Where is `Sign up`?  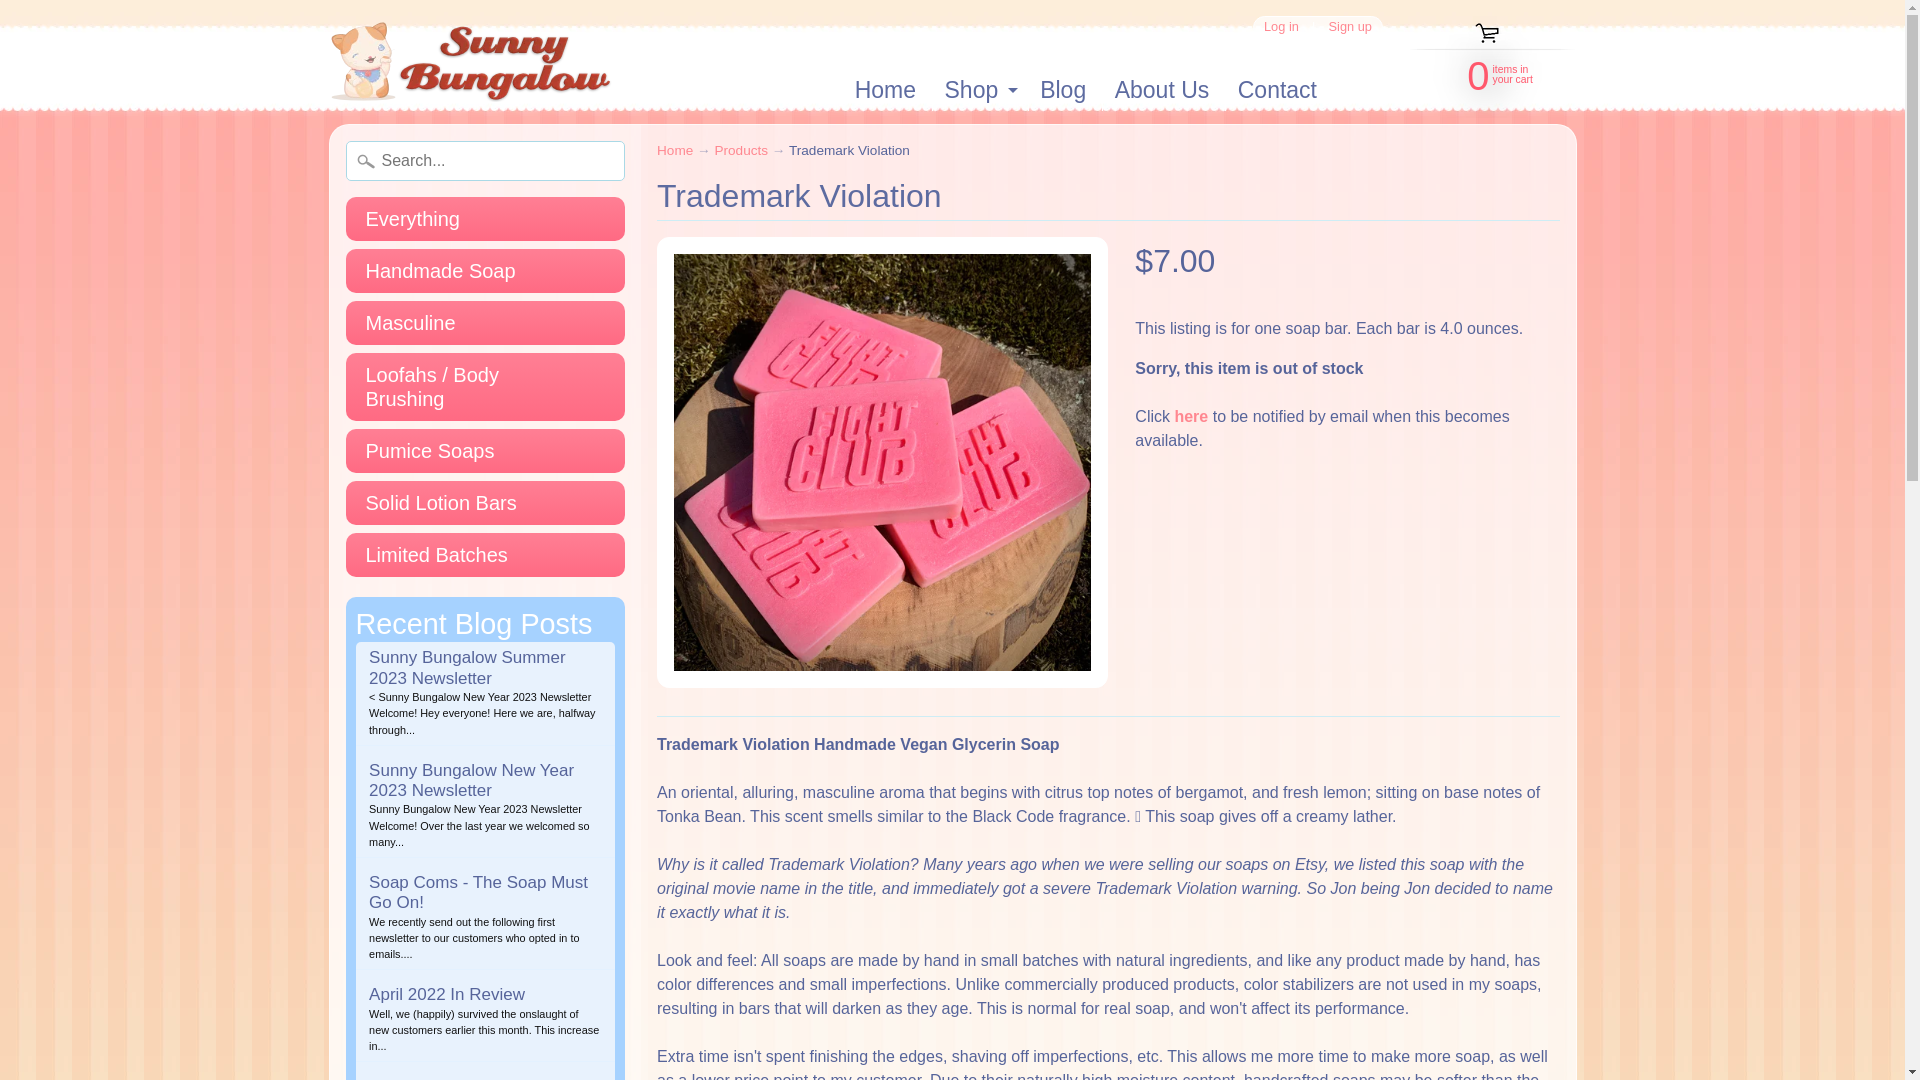 Sign up is located at coordinates (485, 270).